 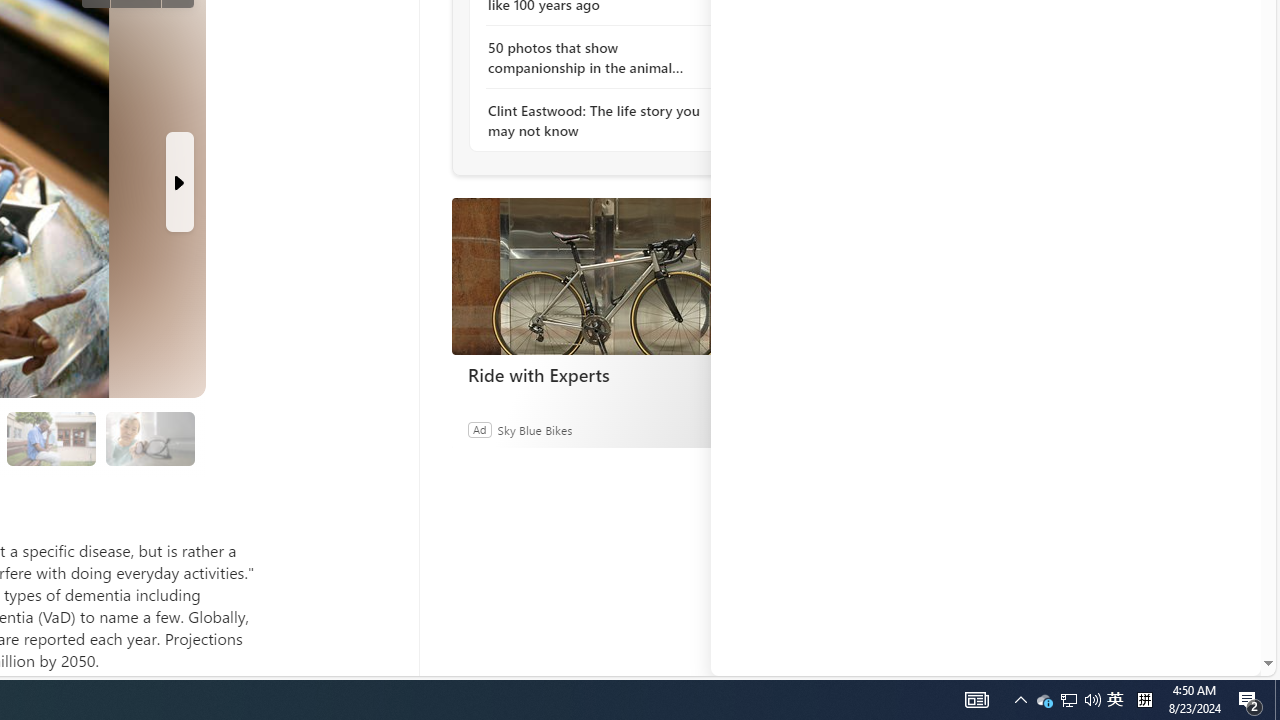 I want to click on Ad, so click(x=479, y=429).